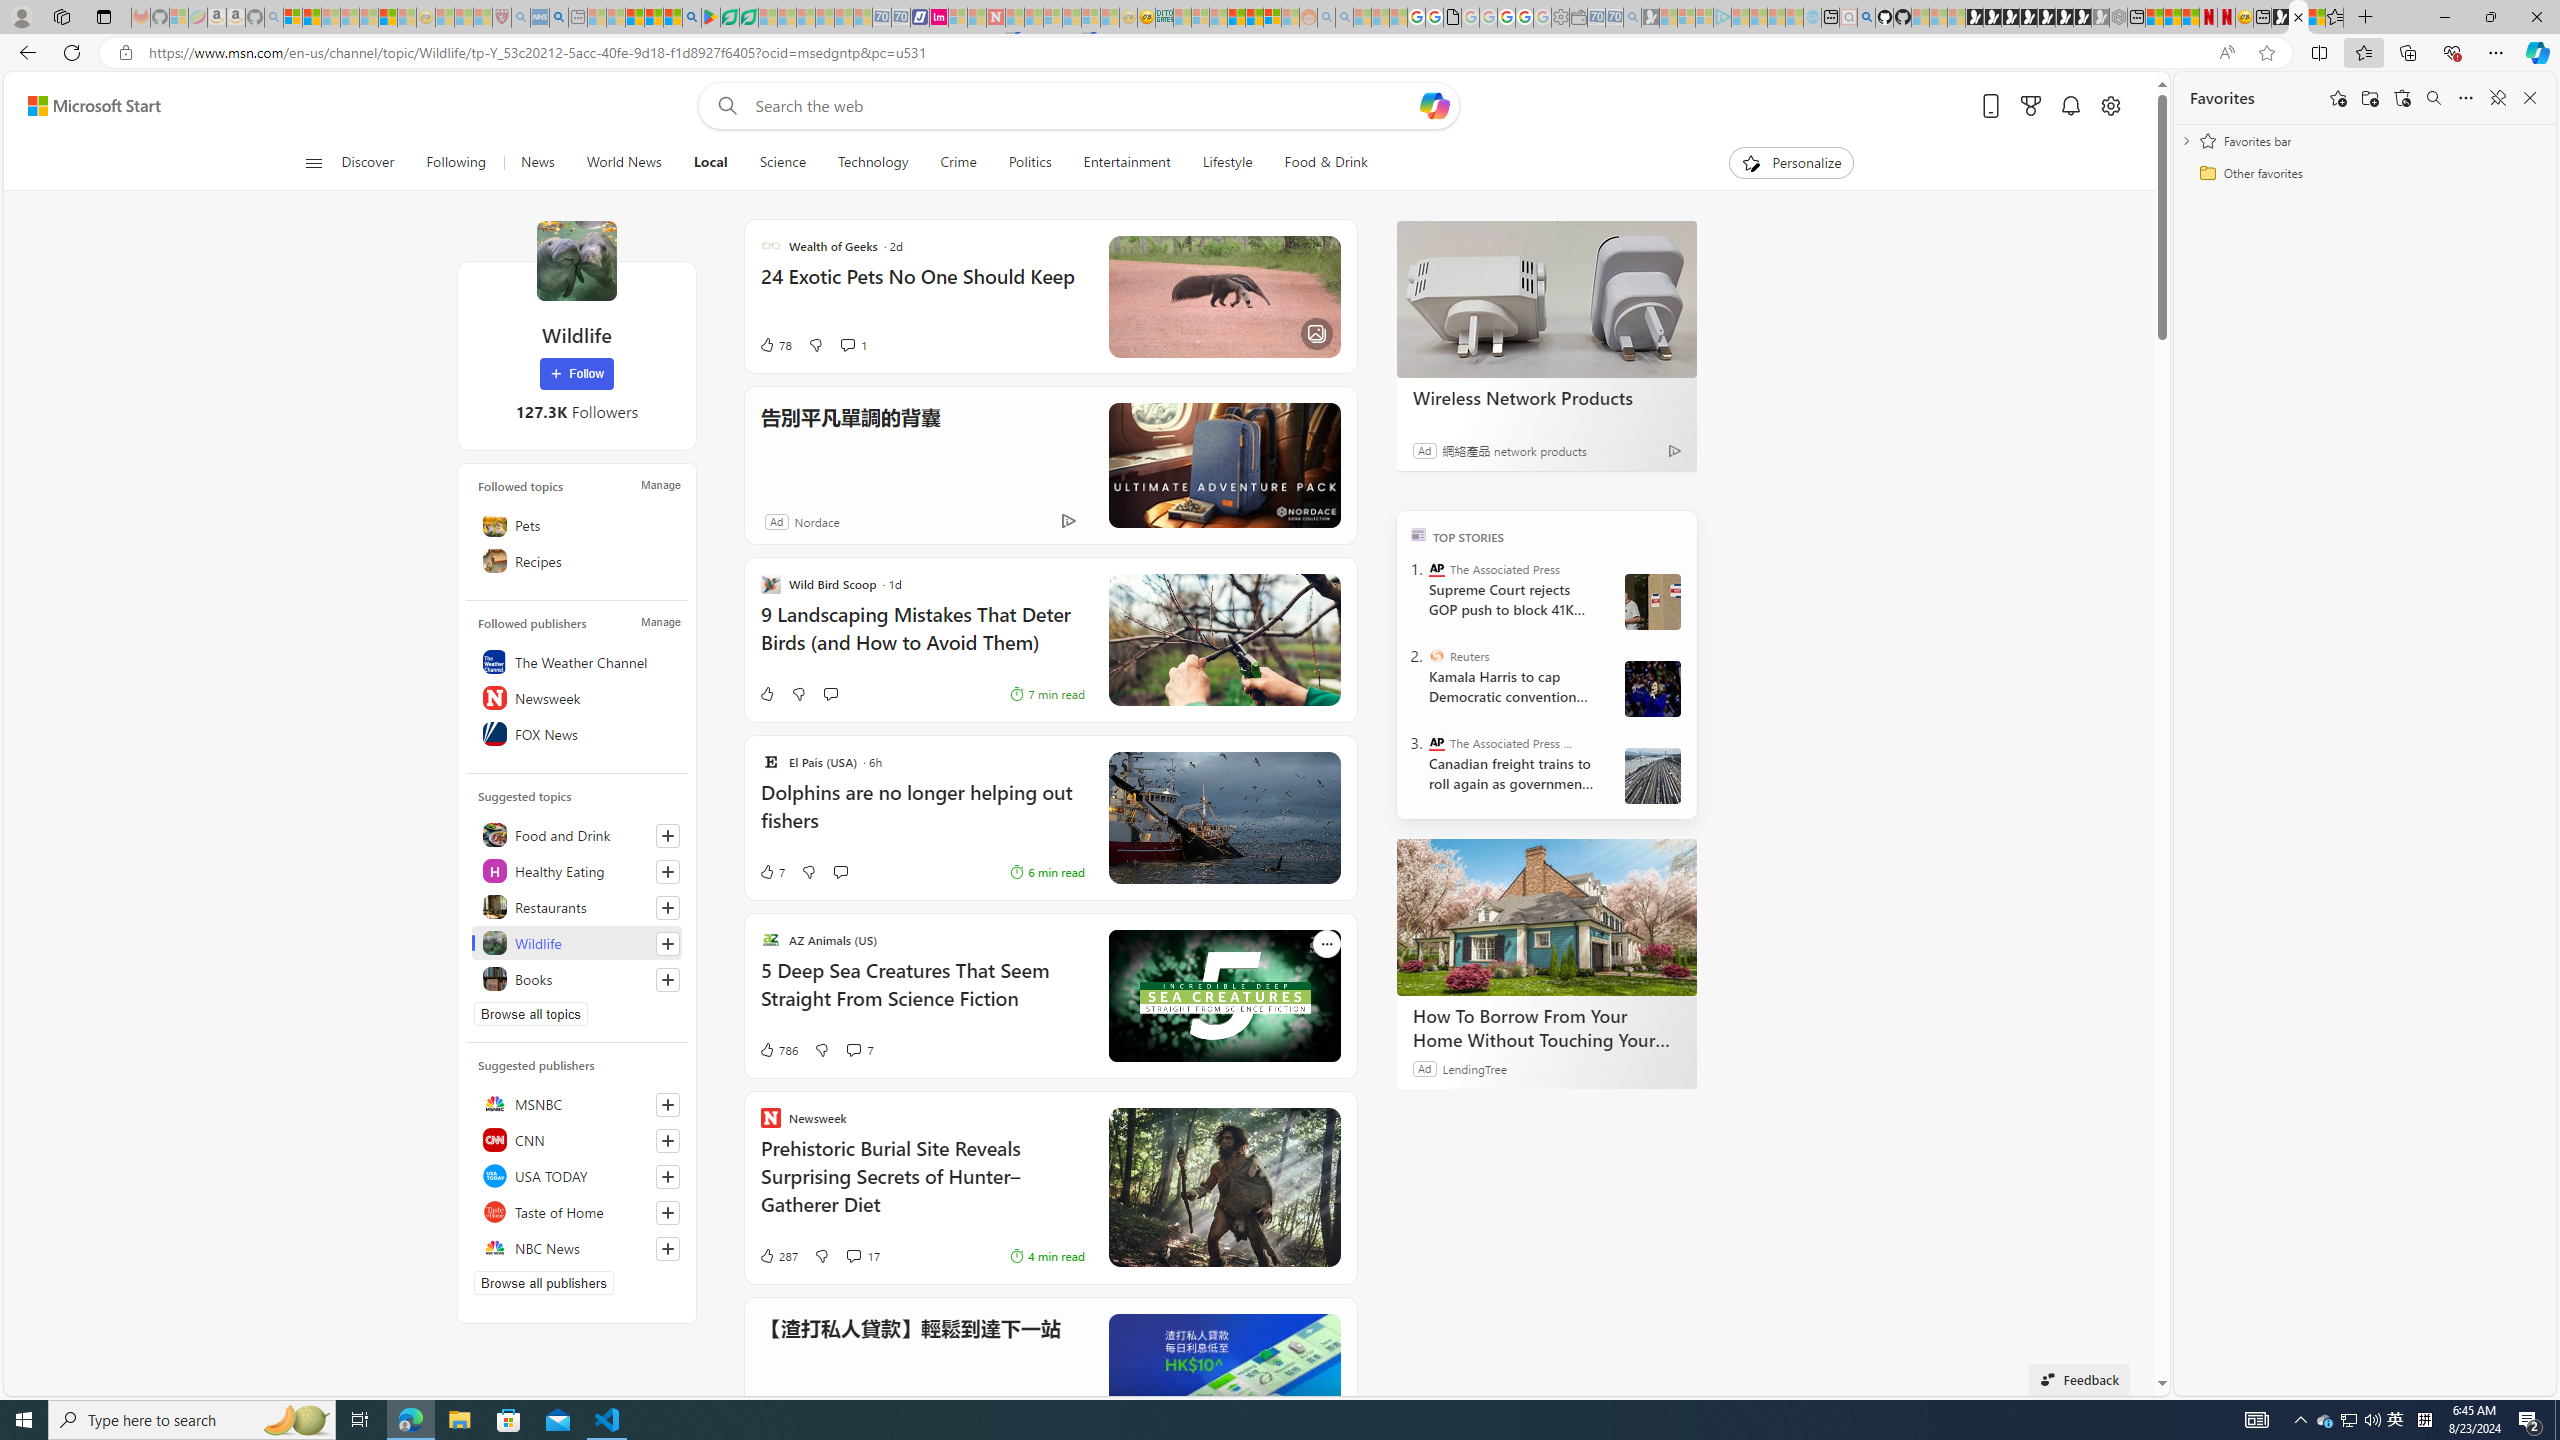  Describe the element at coordinates (1254, 17) in the screenshot. I see `Kinda Frugal - MSN` at that location.